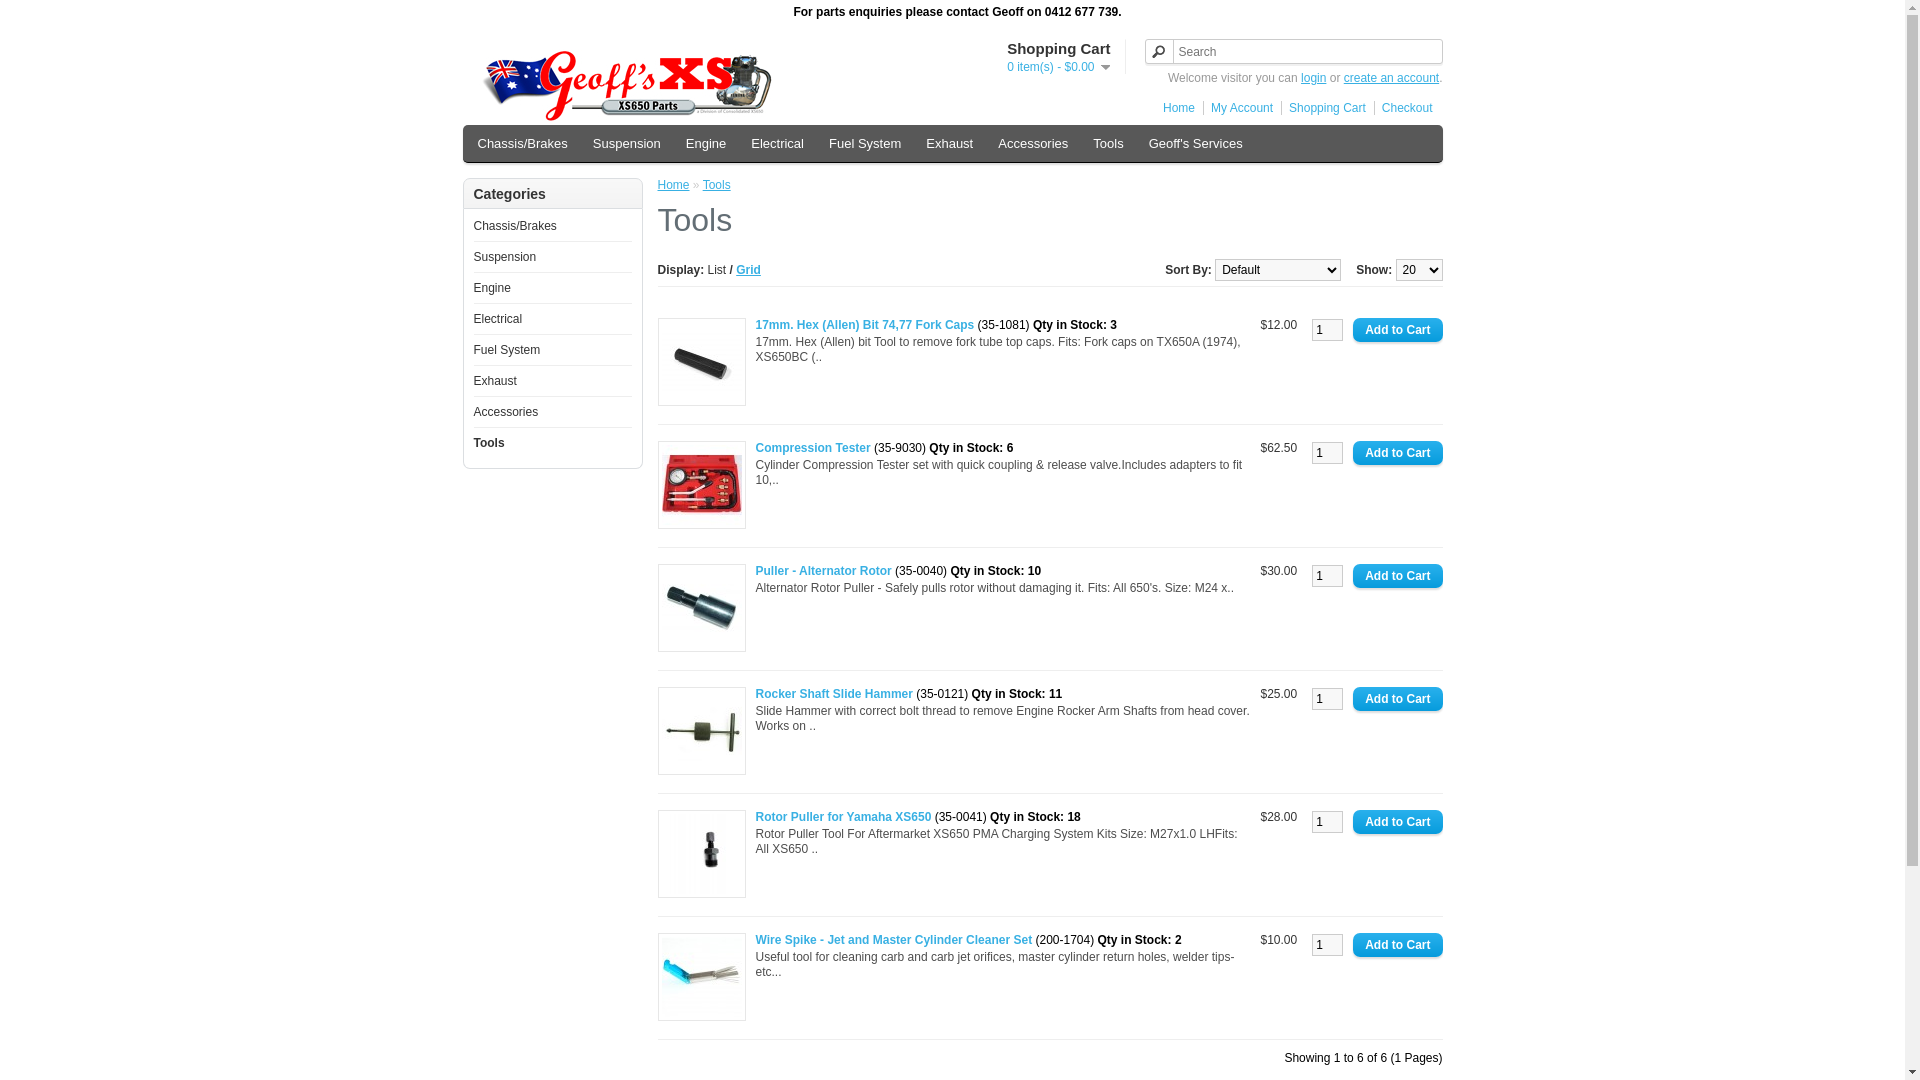  Describe the element at coordinates (1398, 330) in the screenshot. I see `Add to Cart` at that location.